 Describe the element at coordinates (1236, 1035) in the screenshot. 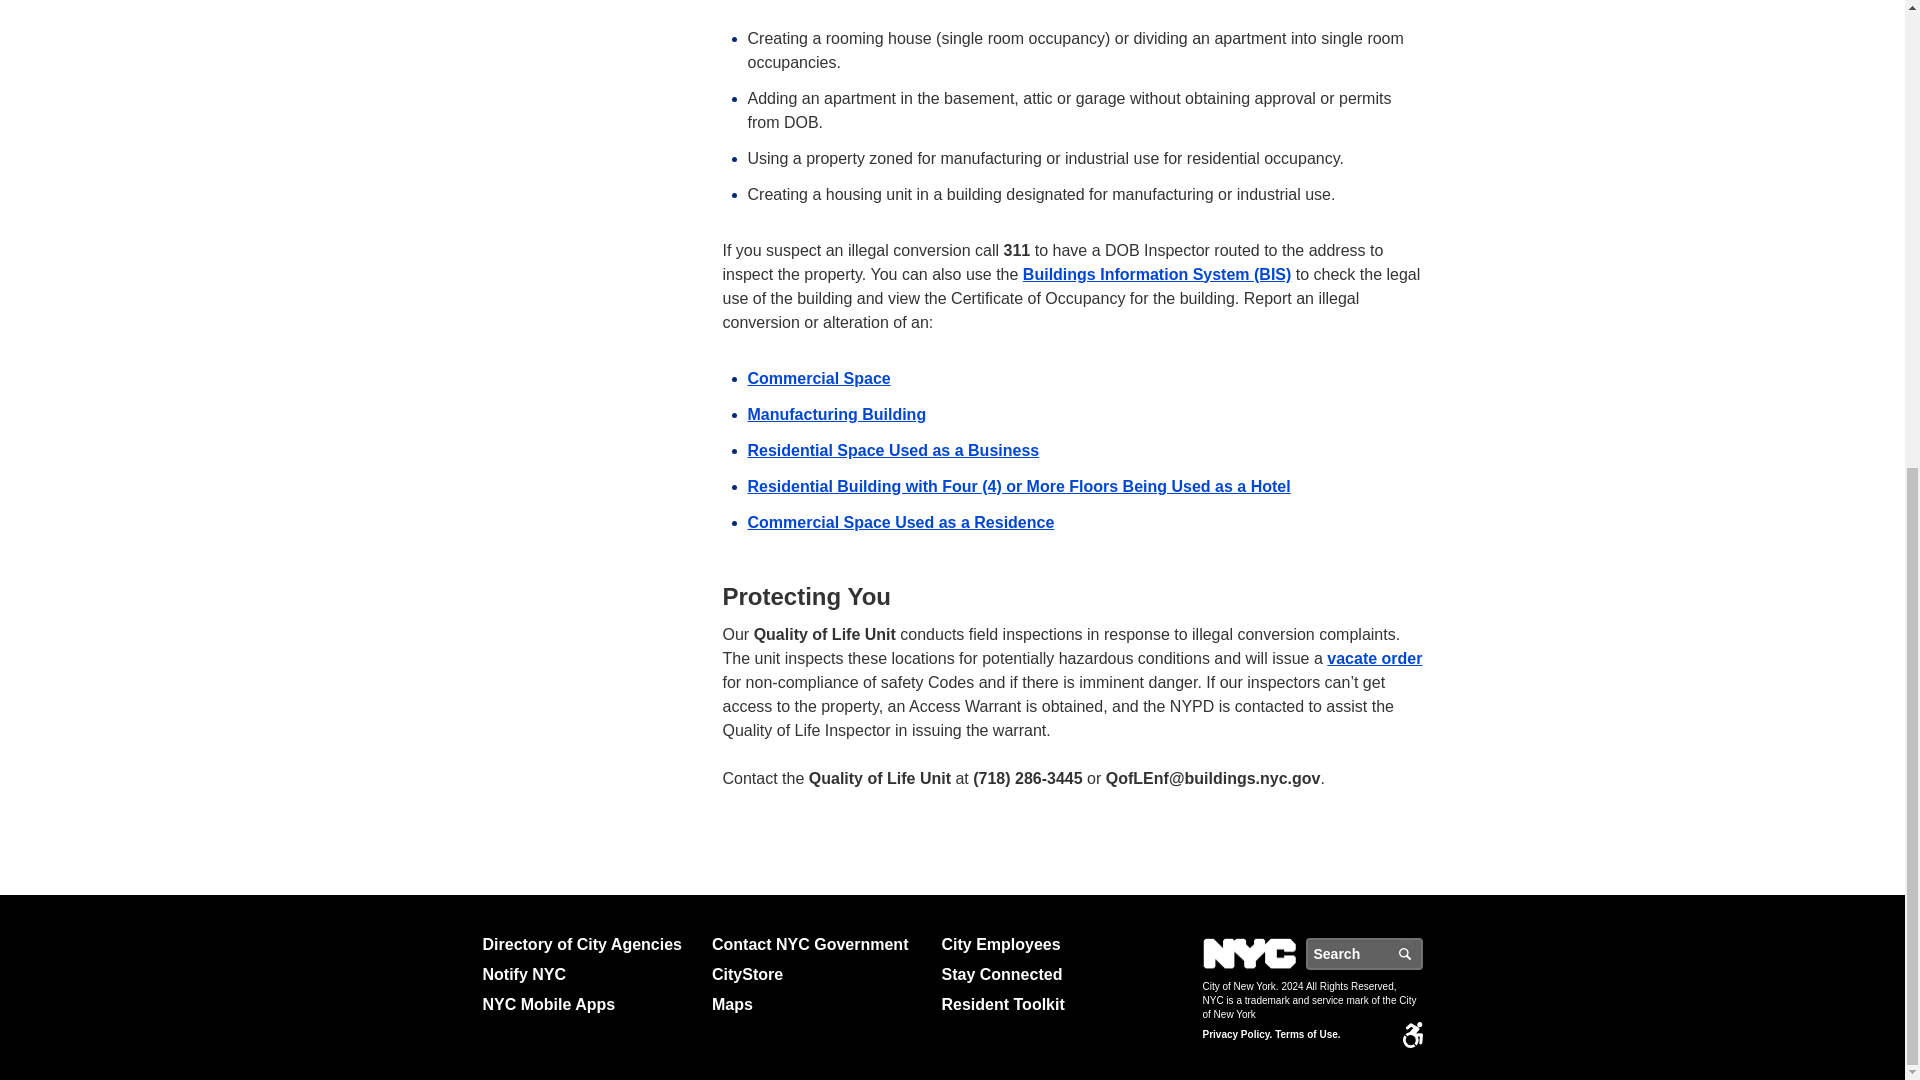

I see `Privacy Ploicy ` at that location.